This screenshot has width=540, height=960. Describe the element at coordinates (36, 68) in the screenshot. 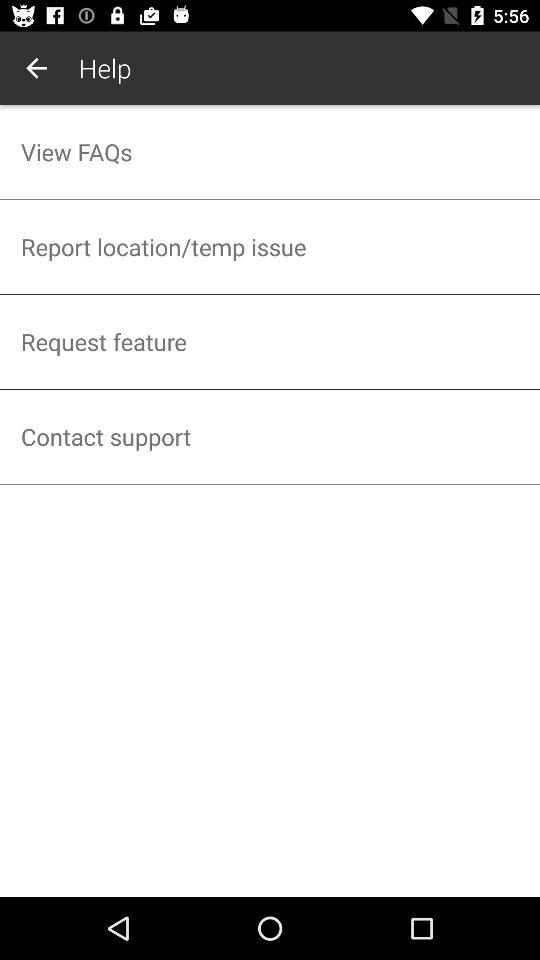

I see `turn on the item next to help` at that location.